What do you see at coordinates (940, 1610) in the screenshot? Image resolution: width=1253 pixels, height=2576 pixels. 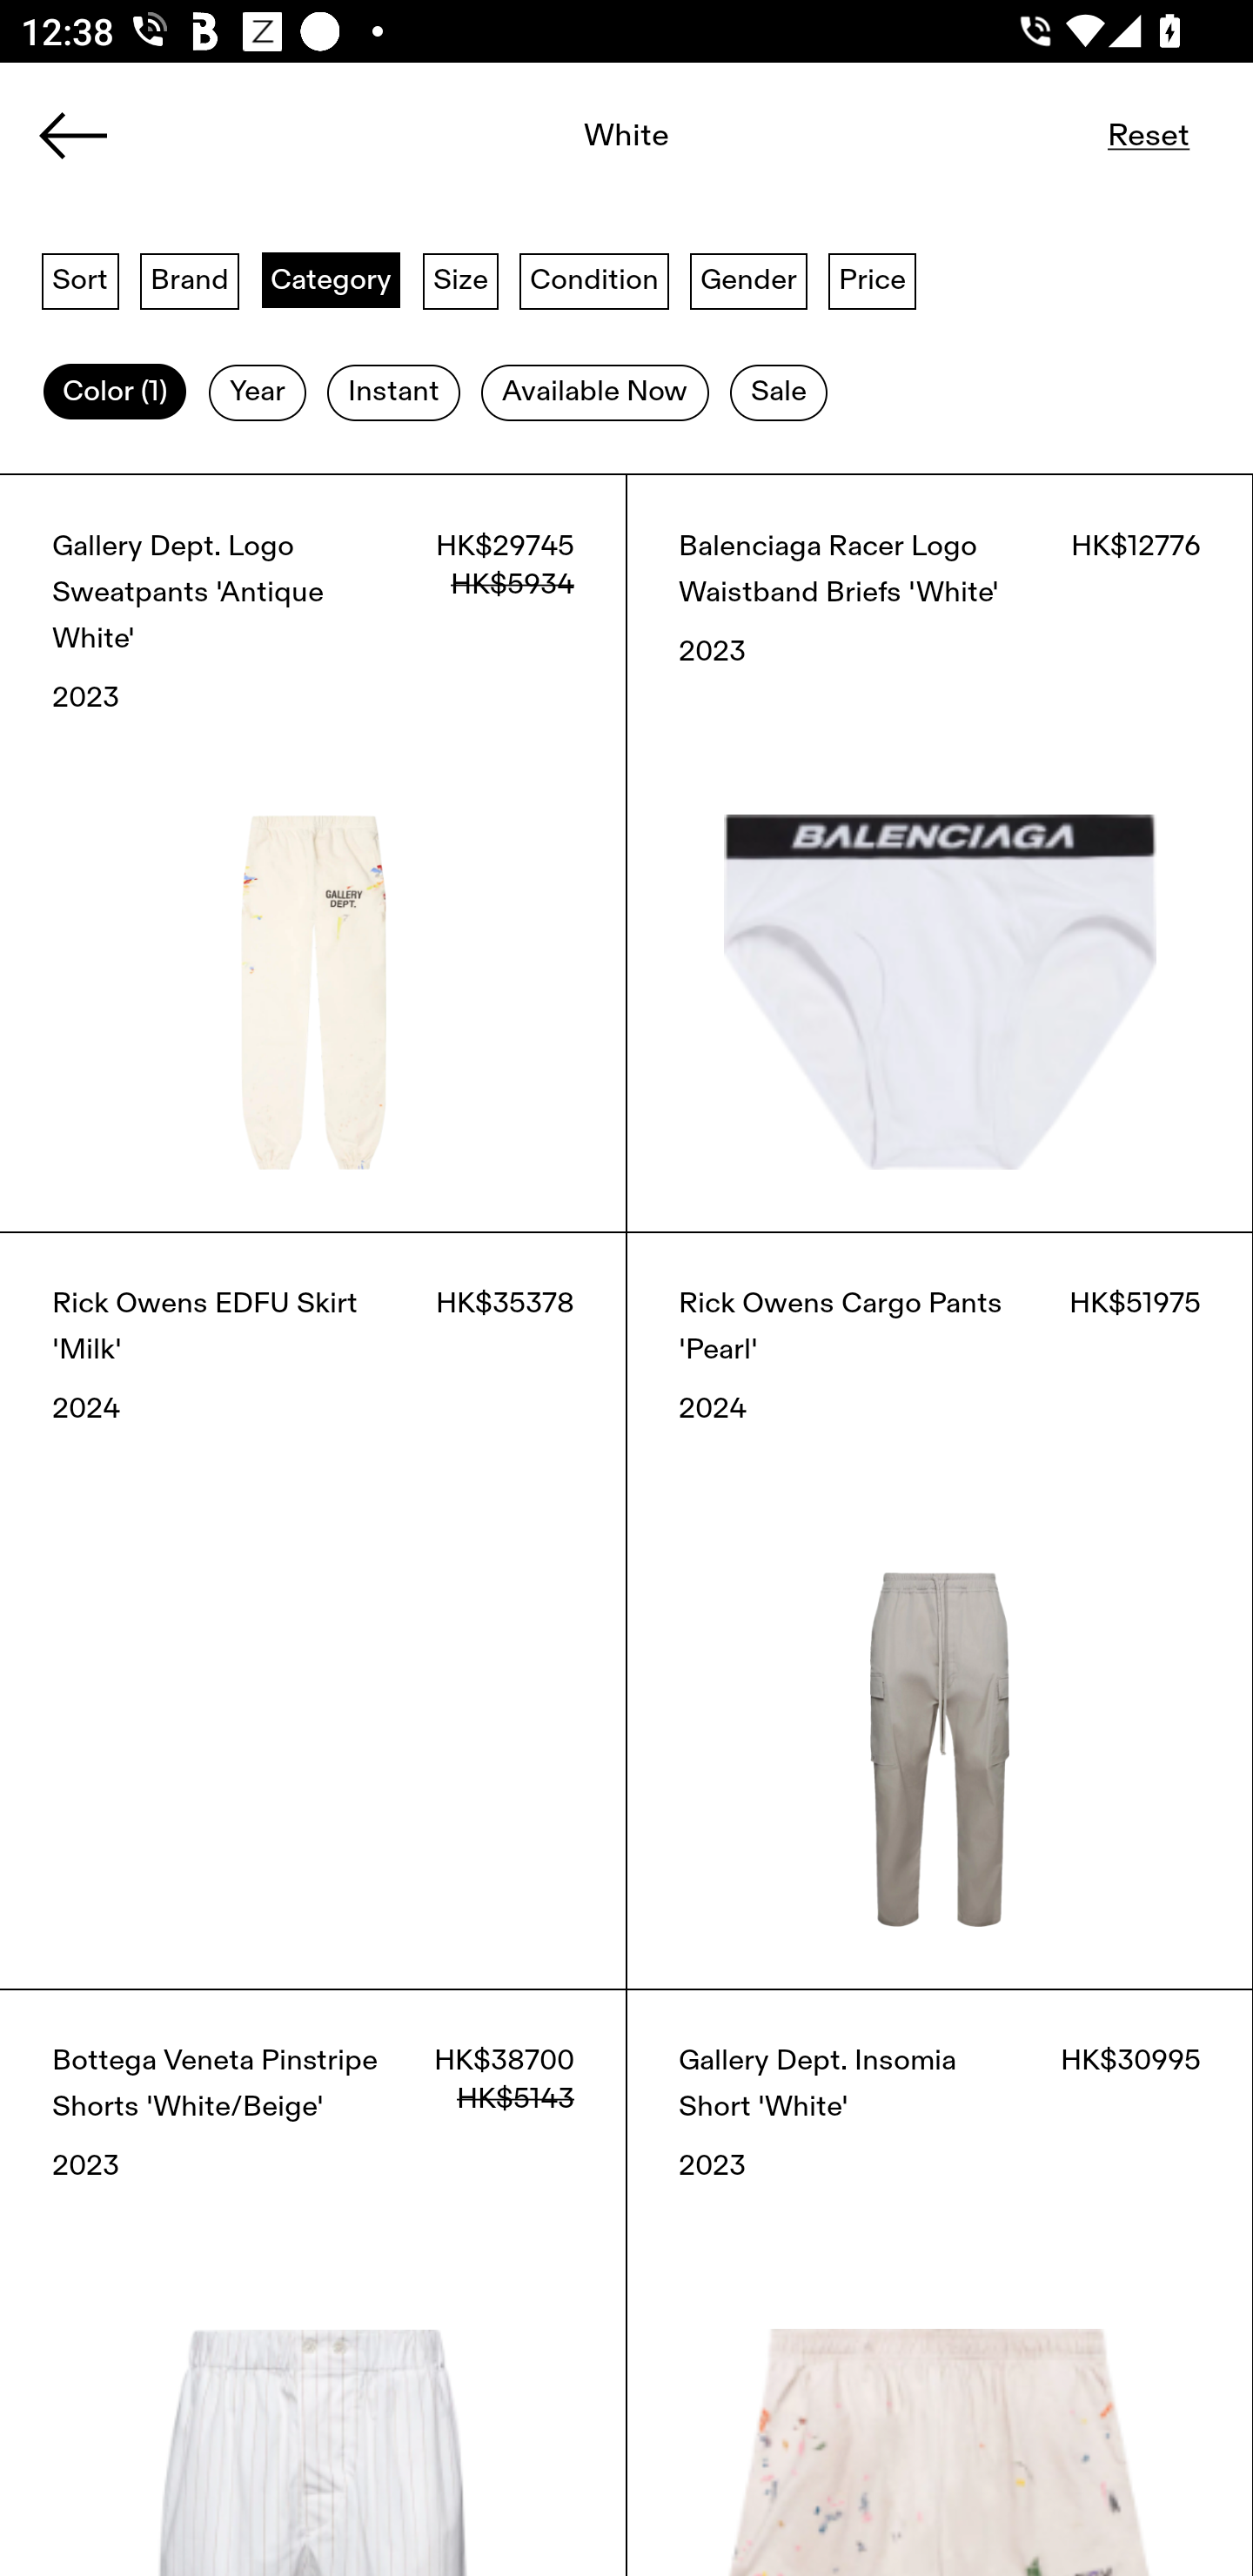 I see `Rick Owens Cargo Pants 'Pearl' HK$51975 2024` at bounding box center [940, 1610].